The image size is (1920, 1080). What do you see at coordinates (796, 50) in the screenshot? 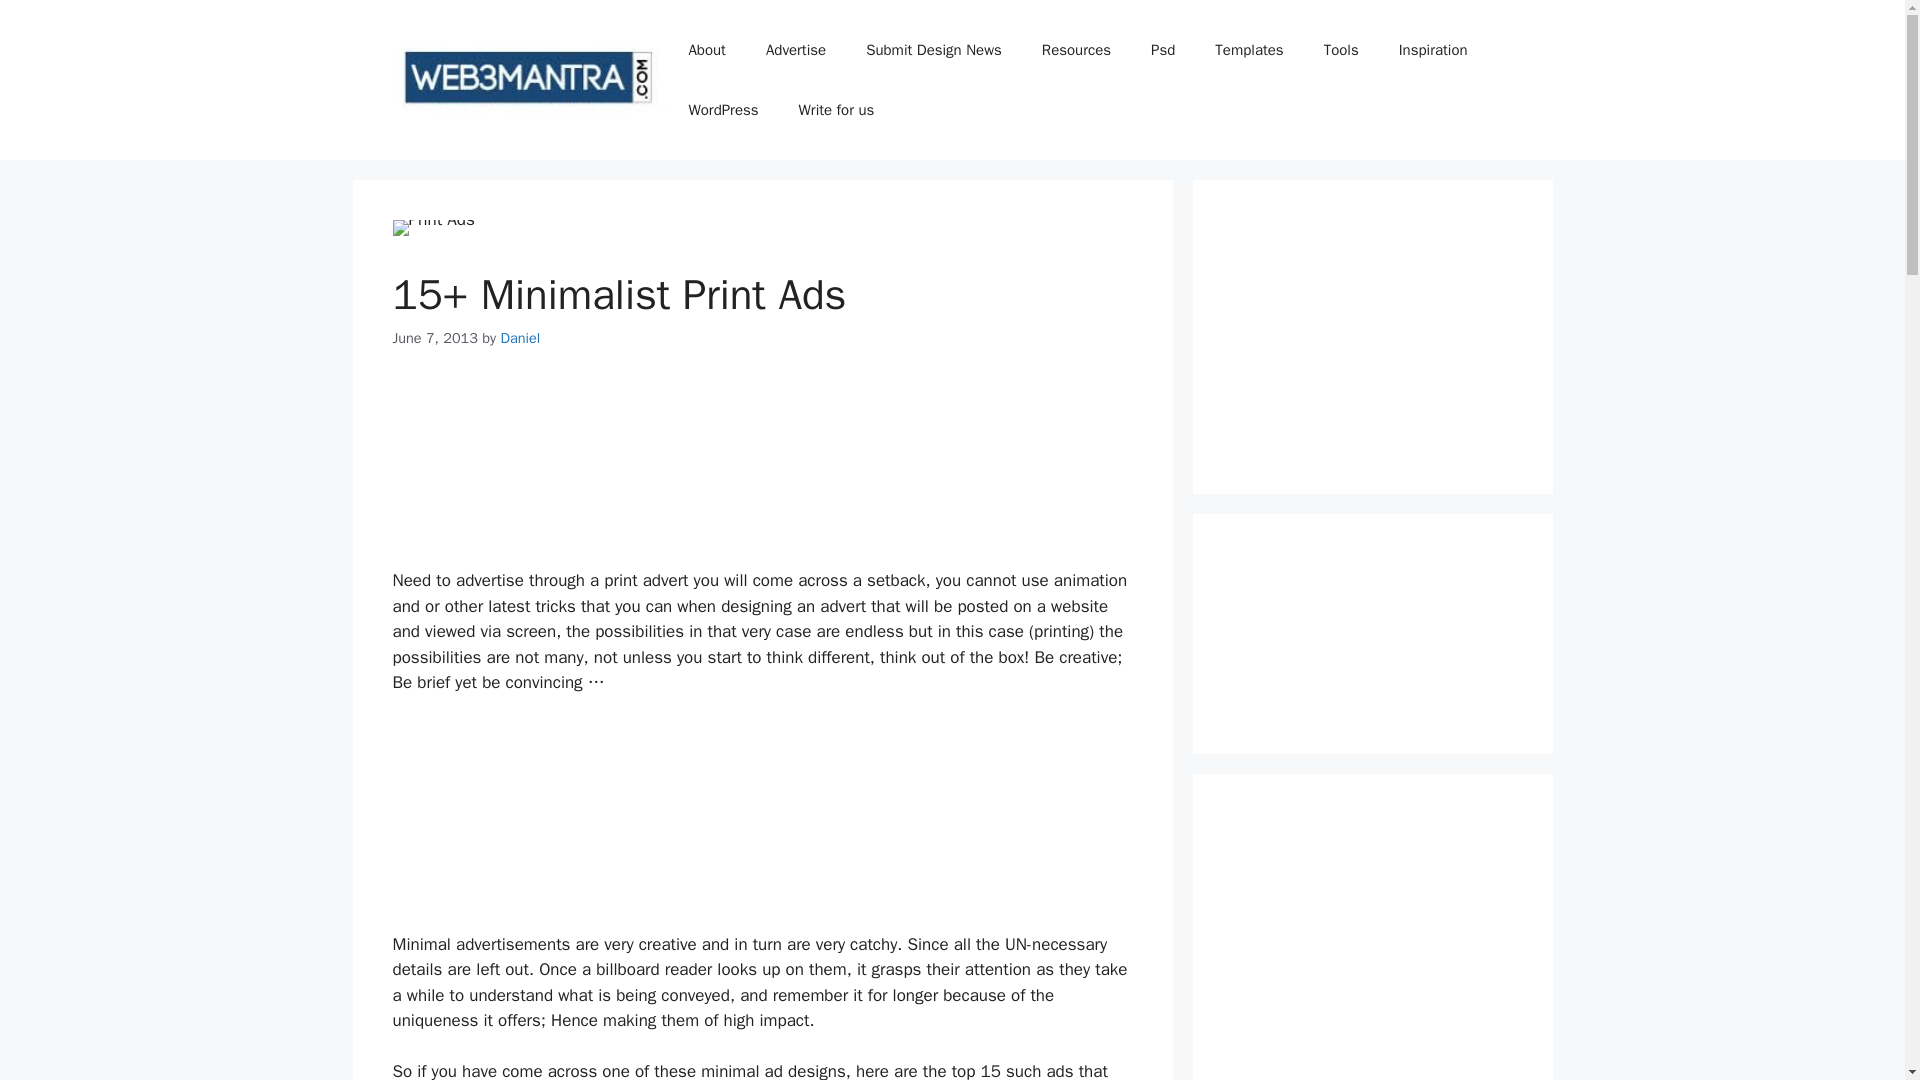
I see `Advertise` at bounding box center [796, 50].